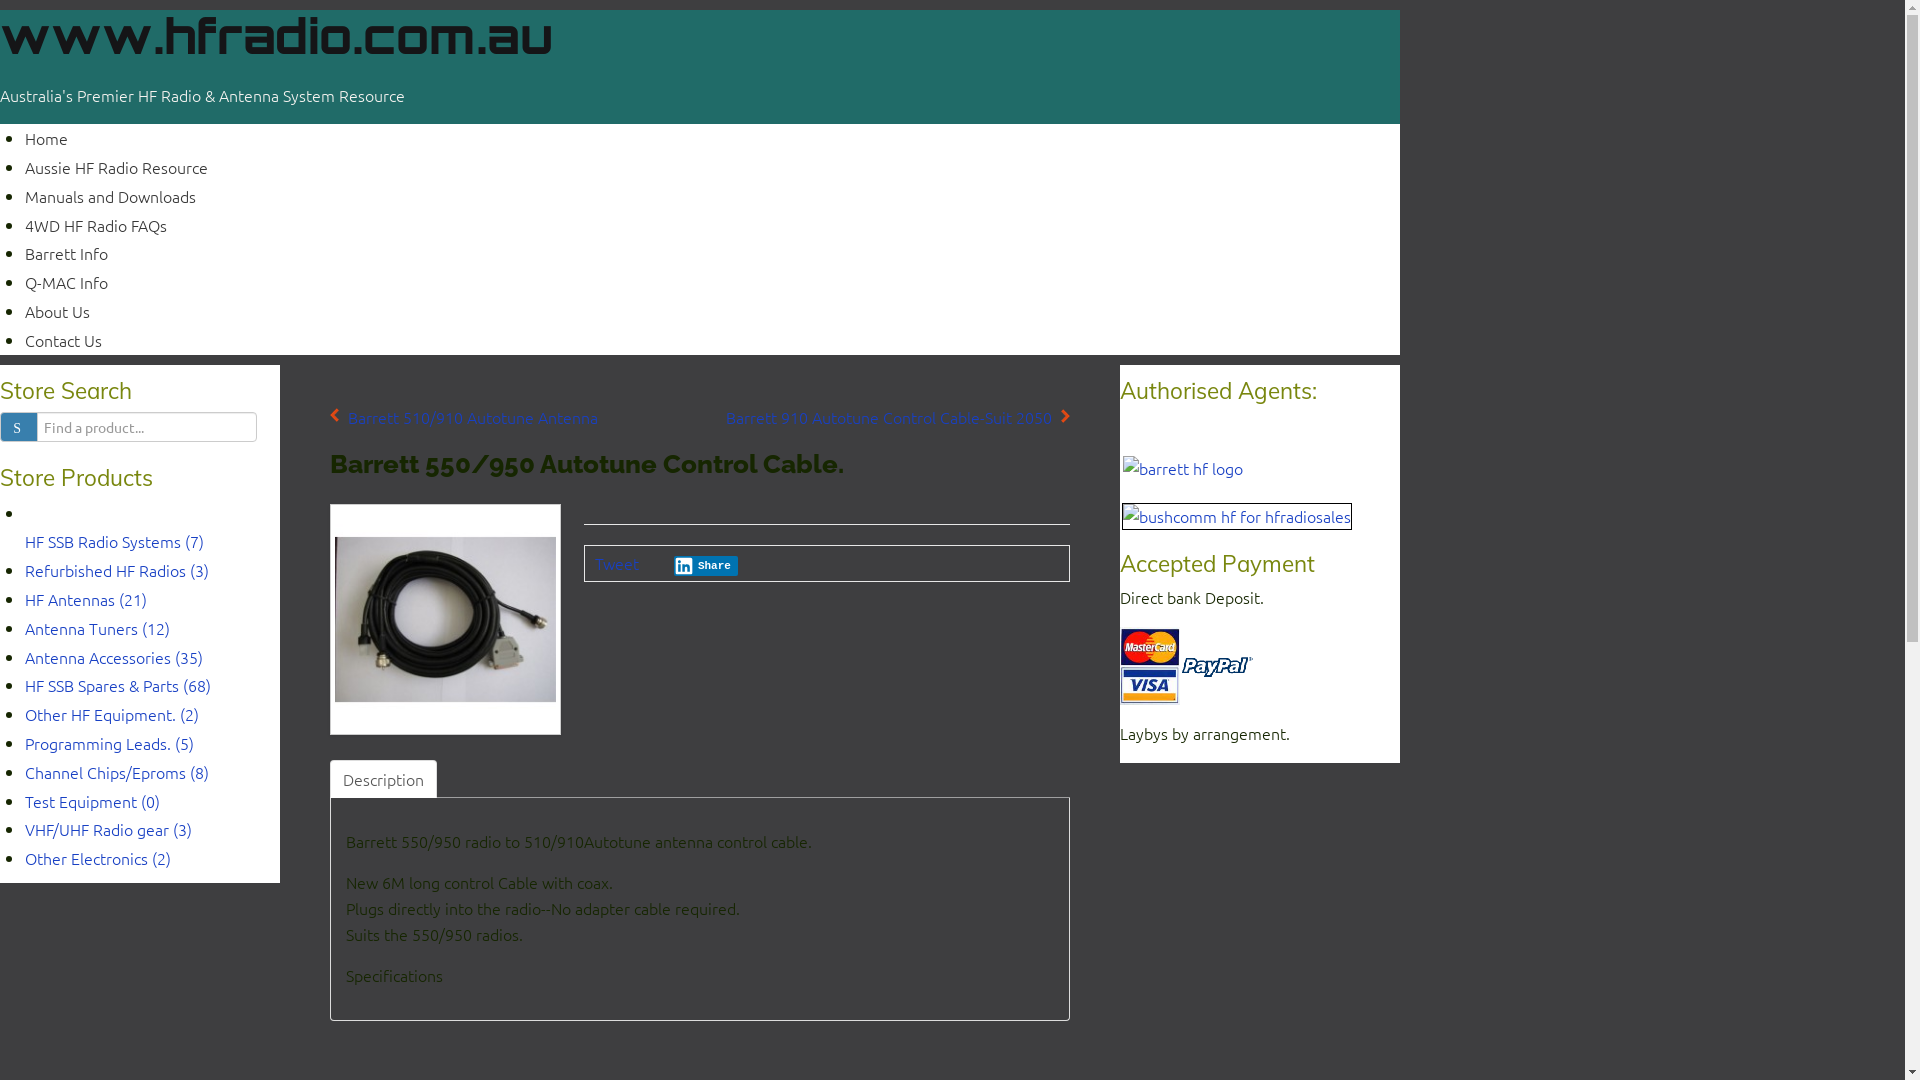 The width and height of the screenshot is (1920, 1080). What do you see at coordinates (1183, 466) in the screenshot?
I see `Barrett HF Radio Information catalogue` at bounding box center [1183, 466].